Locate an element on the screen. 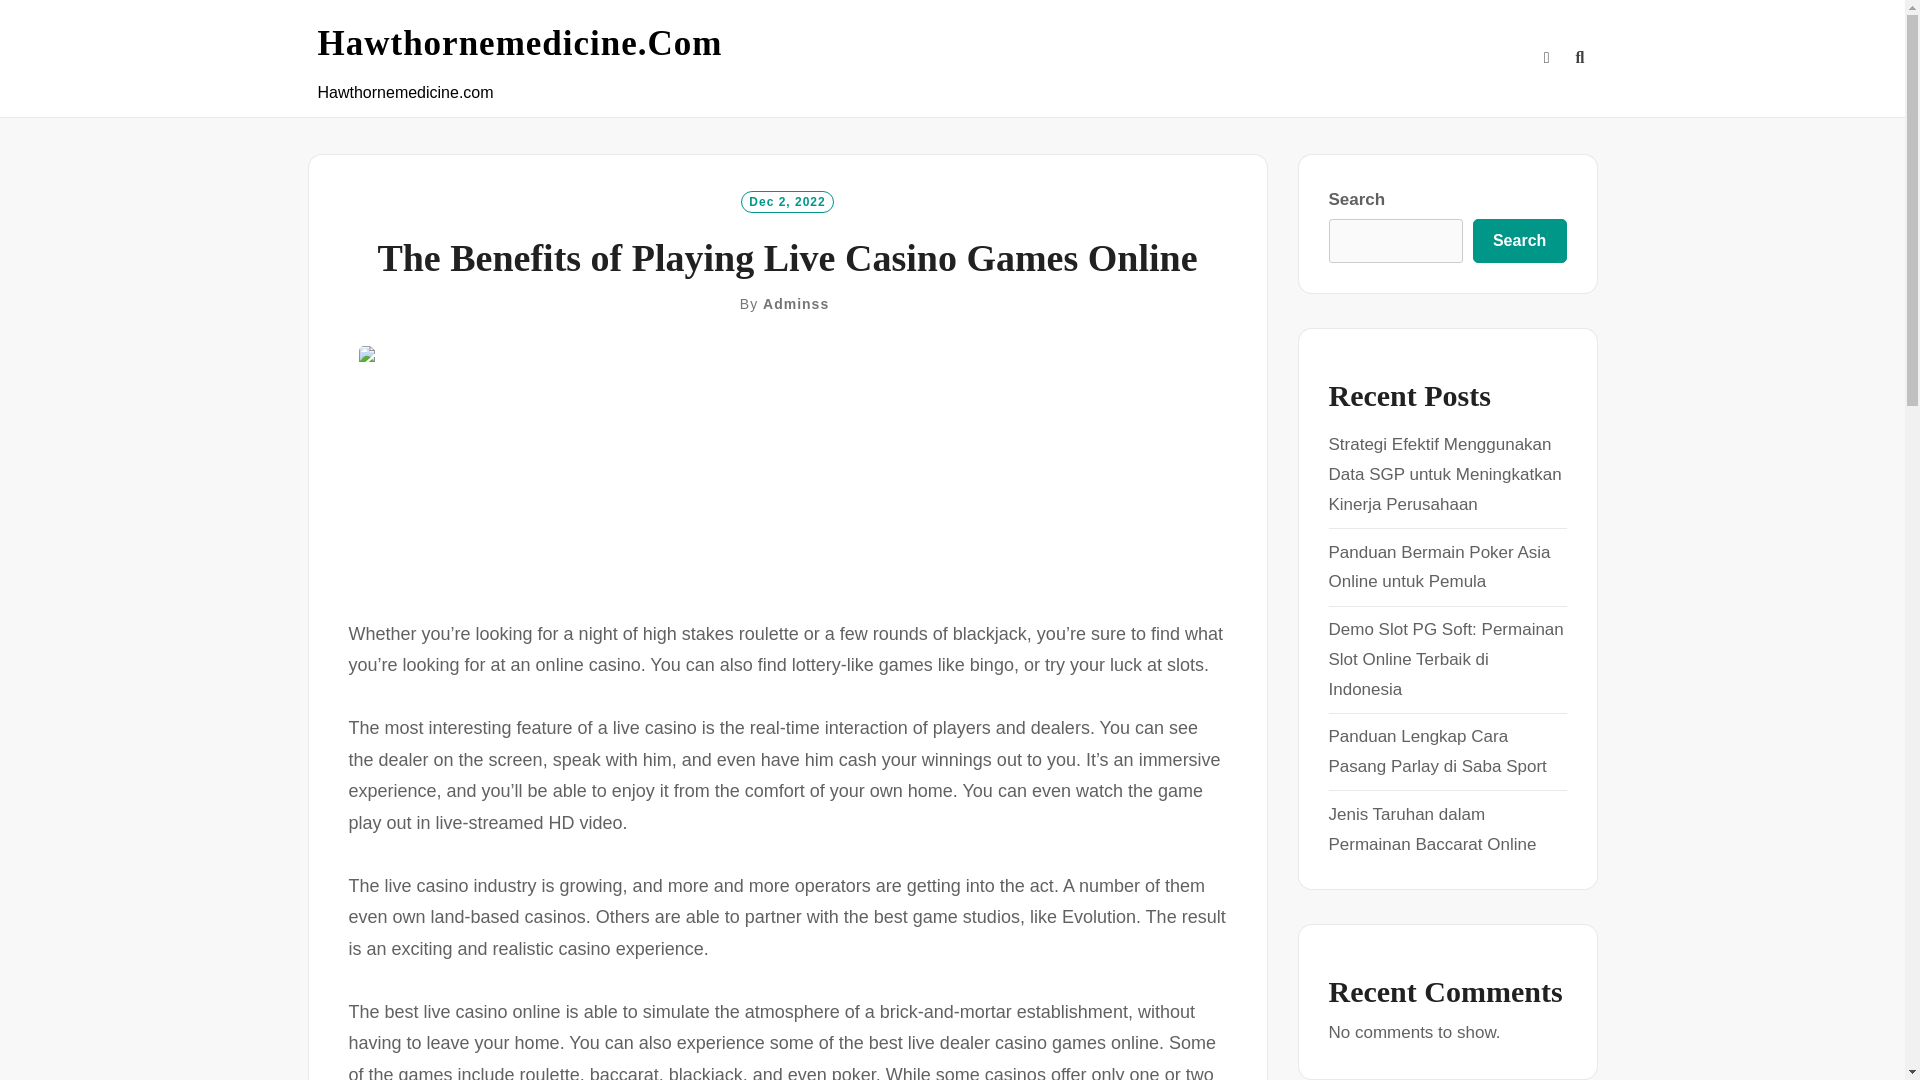 This screenshot has width=1920, height=1080. Panduan Bermain Poker Asia Online untuk Pemula is located at coordinates (1438, 567).